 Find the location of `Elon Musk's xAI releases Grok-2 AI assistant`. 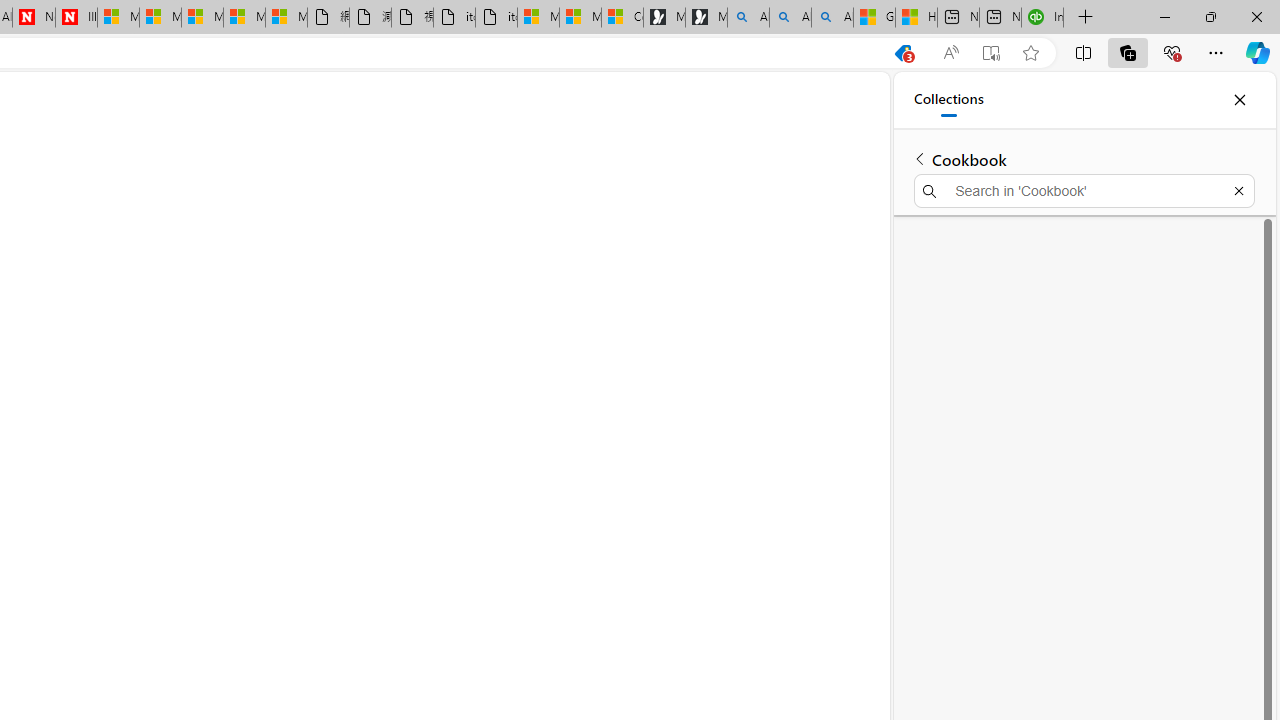

Elon Musk's xAI releases Grok-2 AI assistant is located at coordinates (676, 306).